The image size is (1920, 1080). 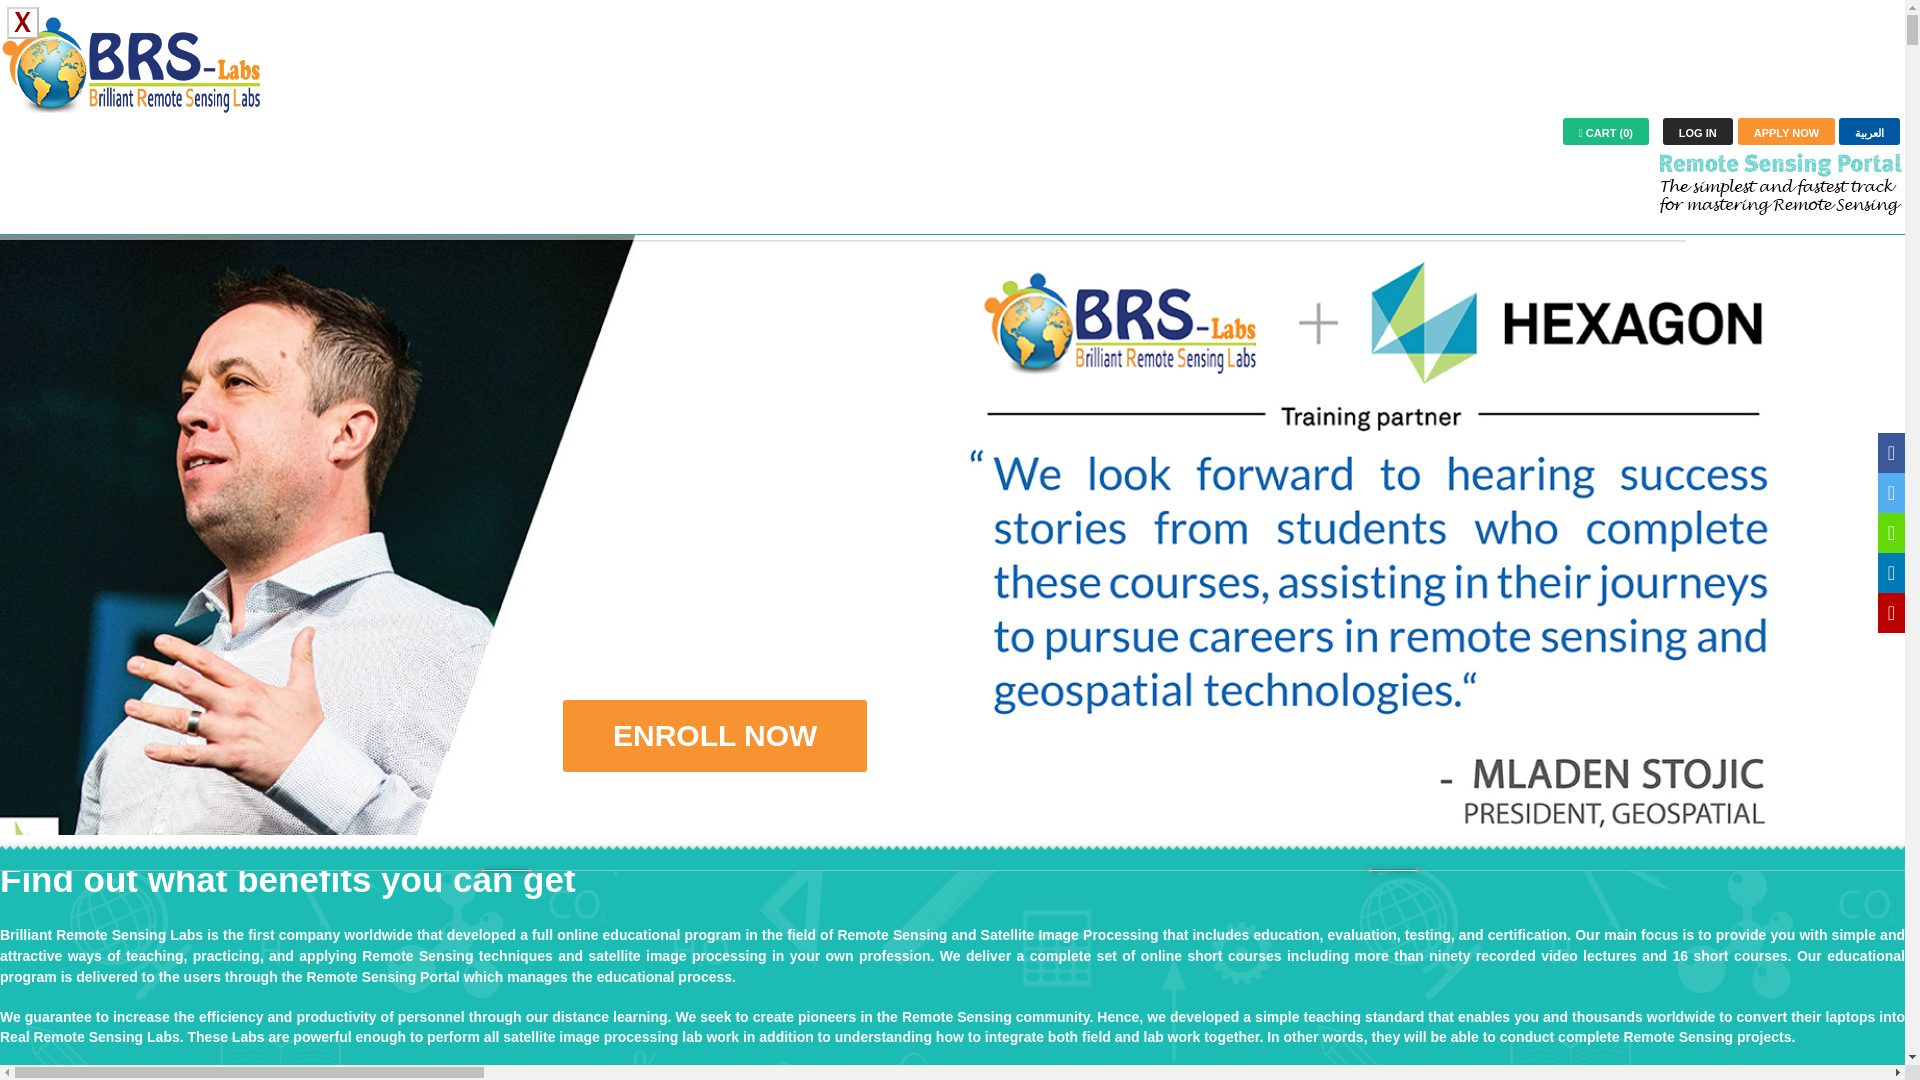 What do you see at coordinates (34, 260) in the screenshot?
I see `HOME` at bounding box center [34, 260].